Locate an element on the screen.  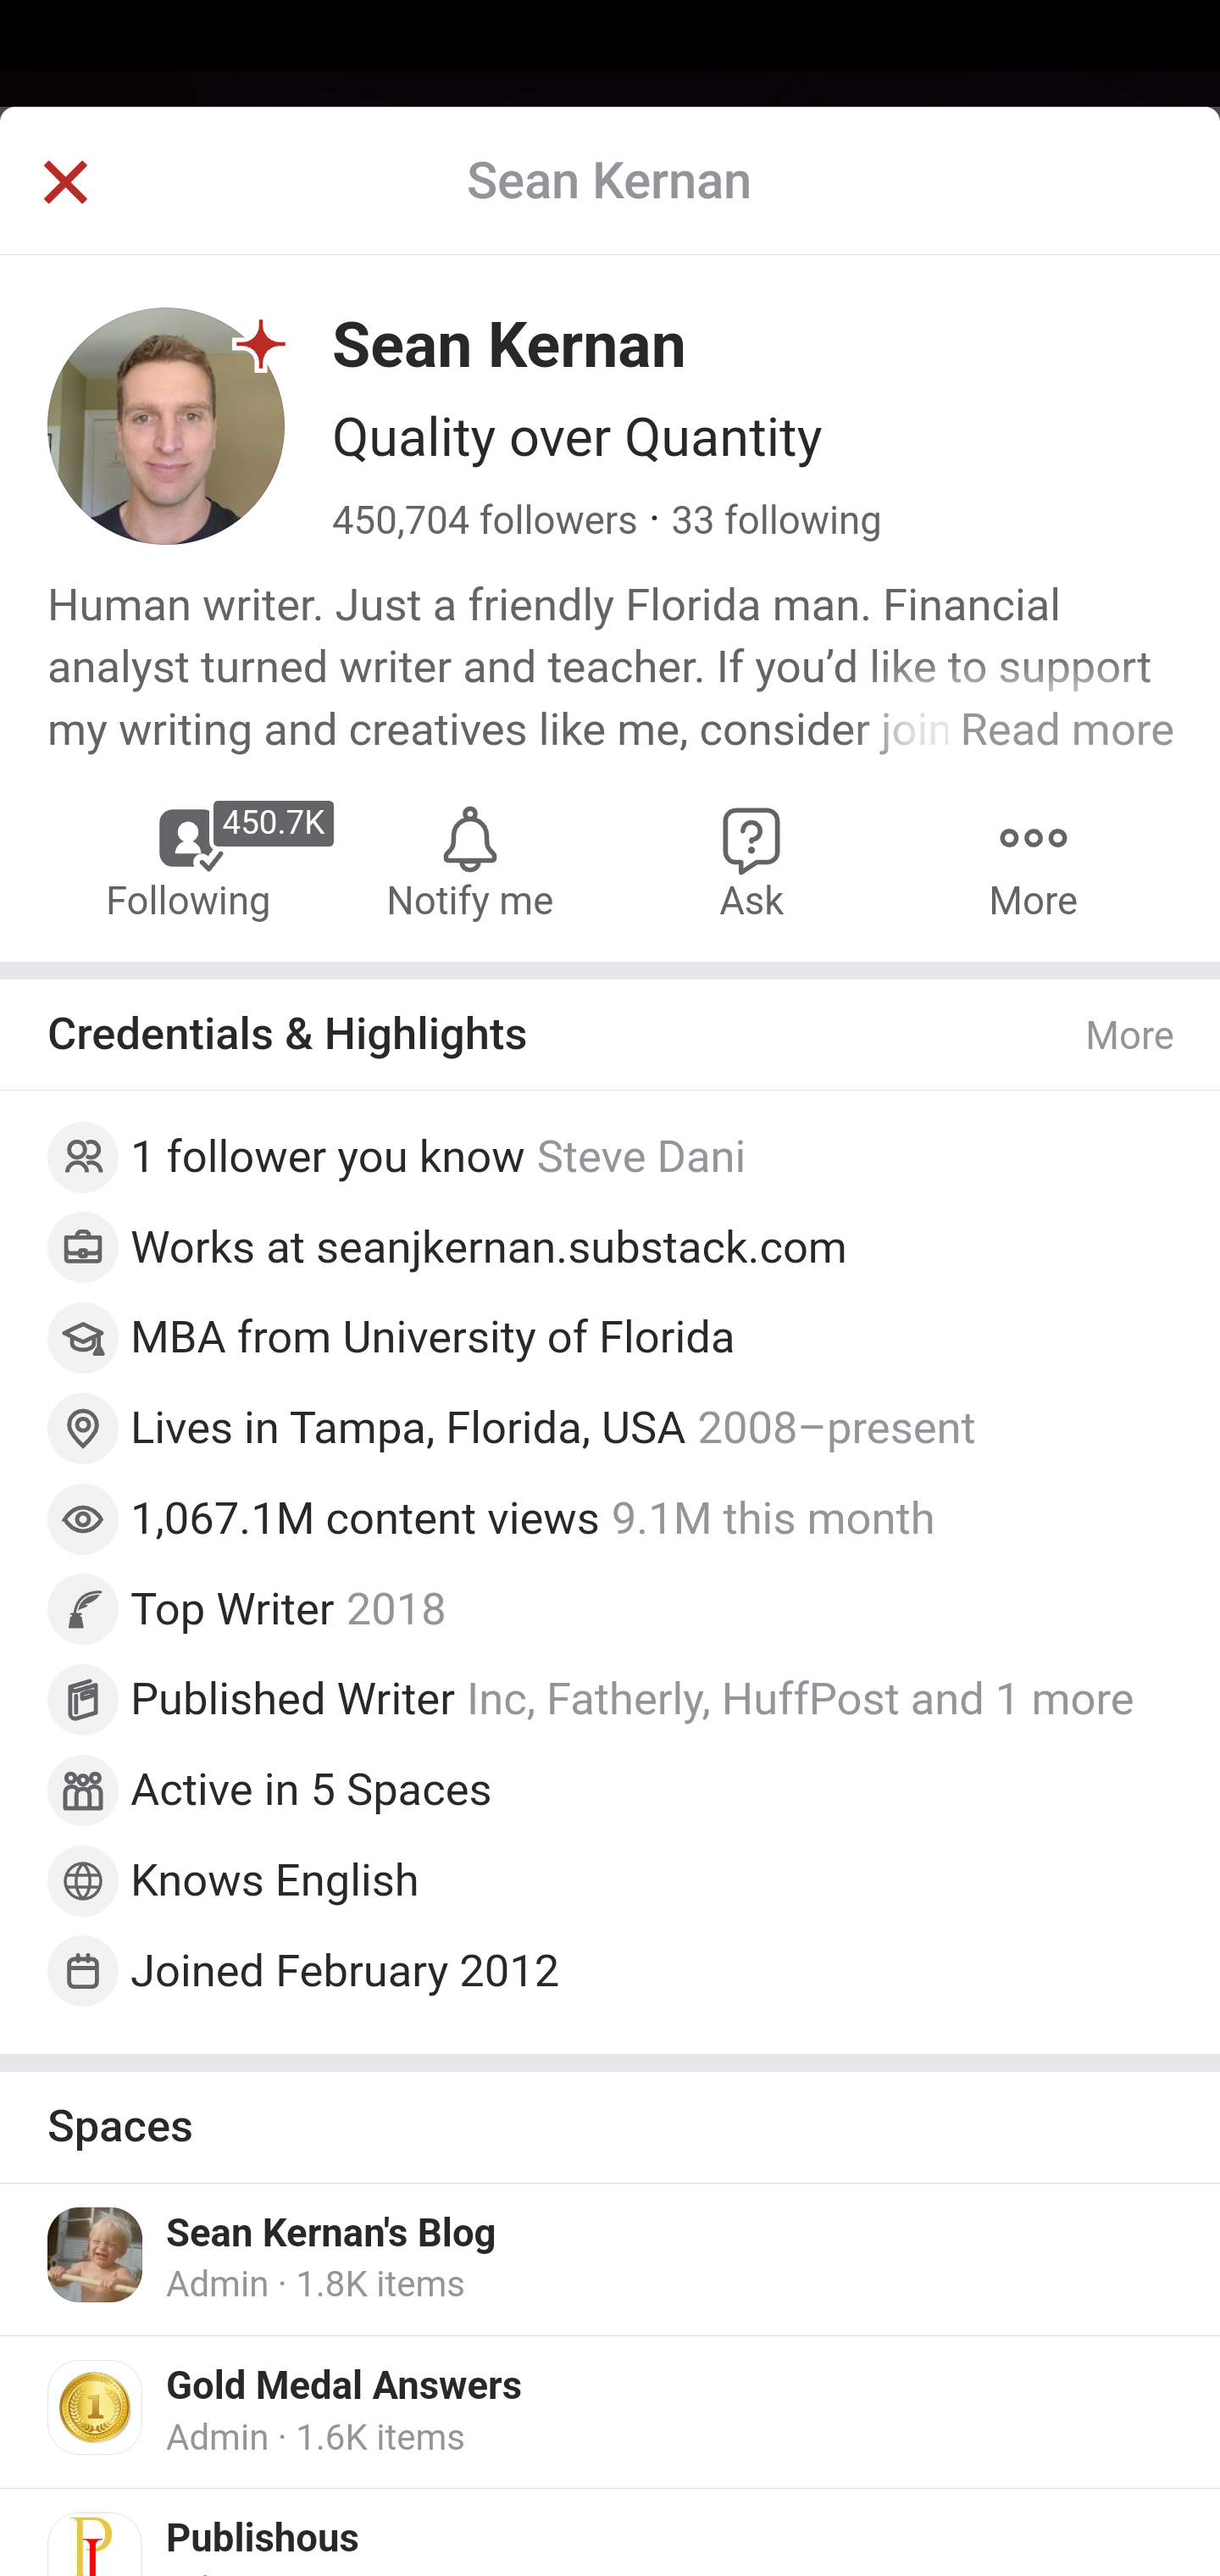
450,704 followers is located at coordinates (486, 521).